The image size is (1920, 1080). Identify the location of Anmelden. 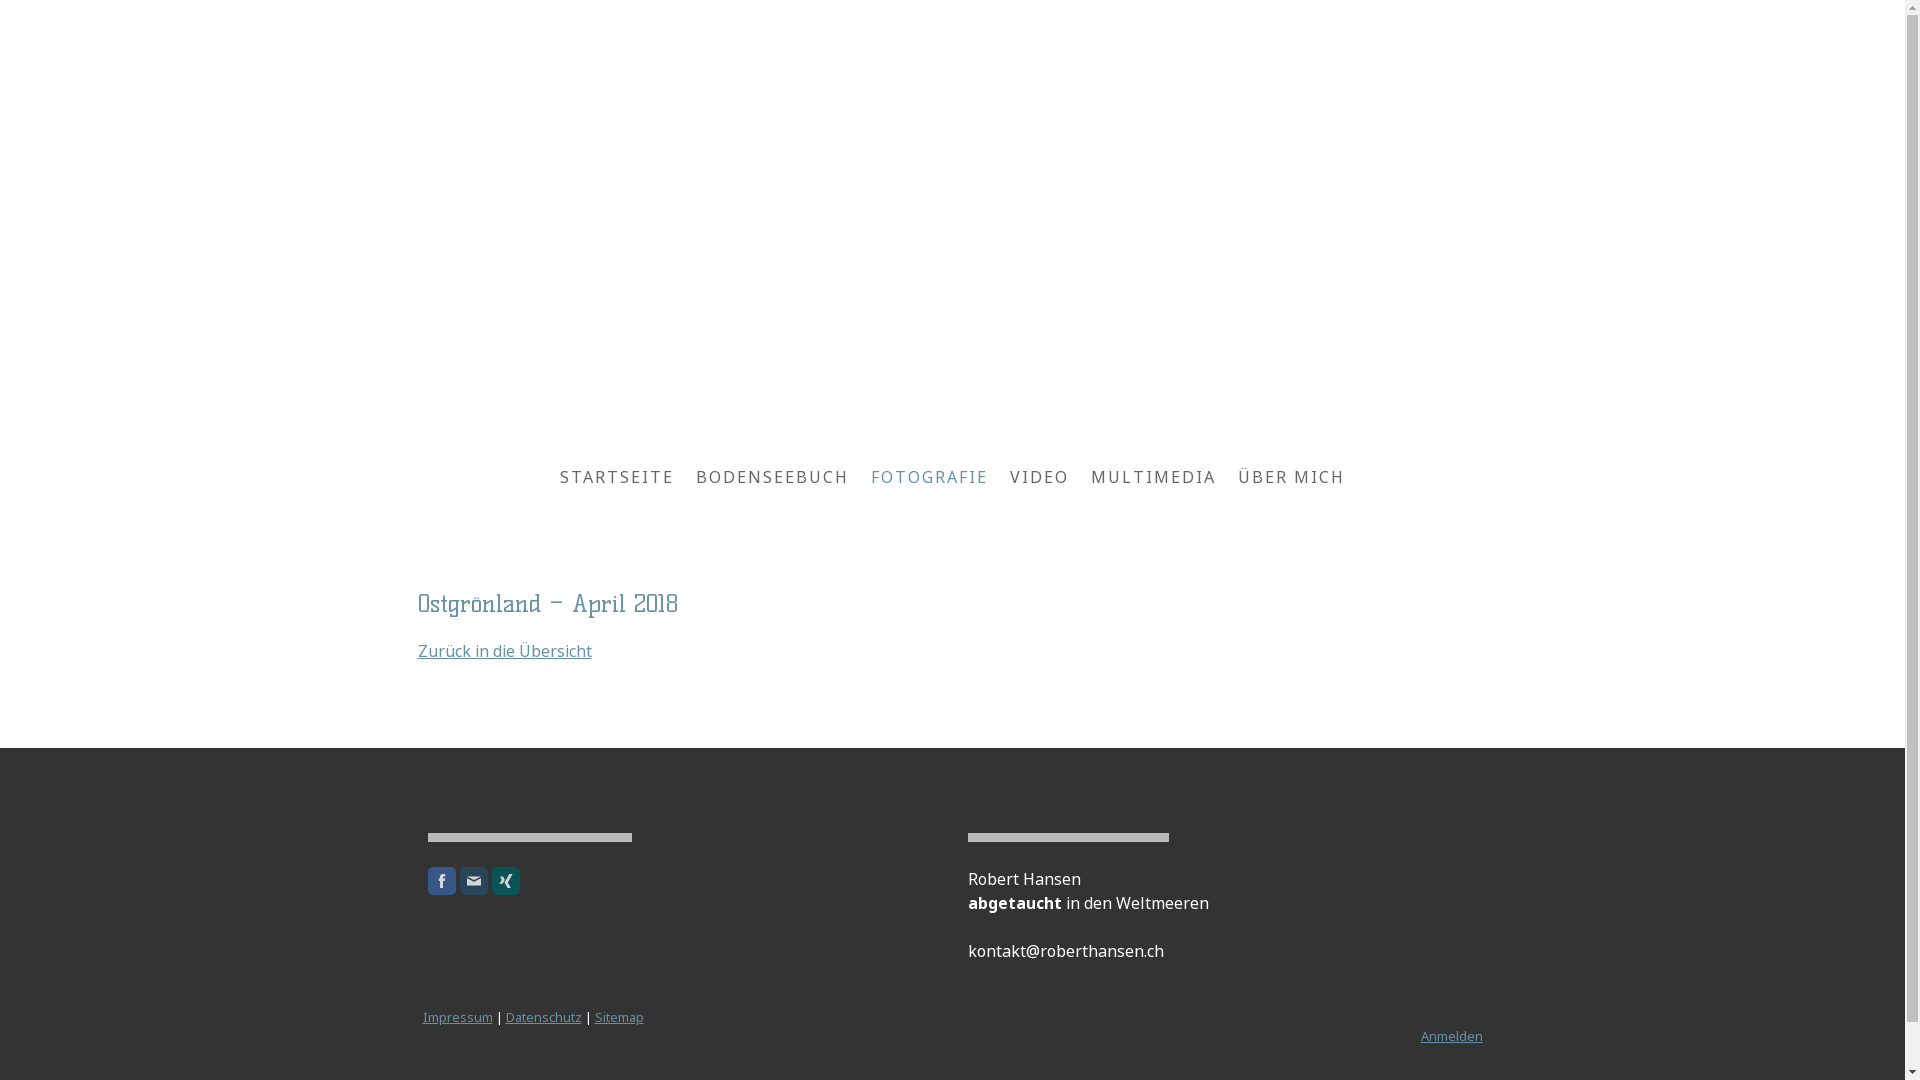
(1451, 1036).